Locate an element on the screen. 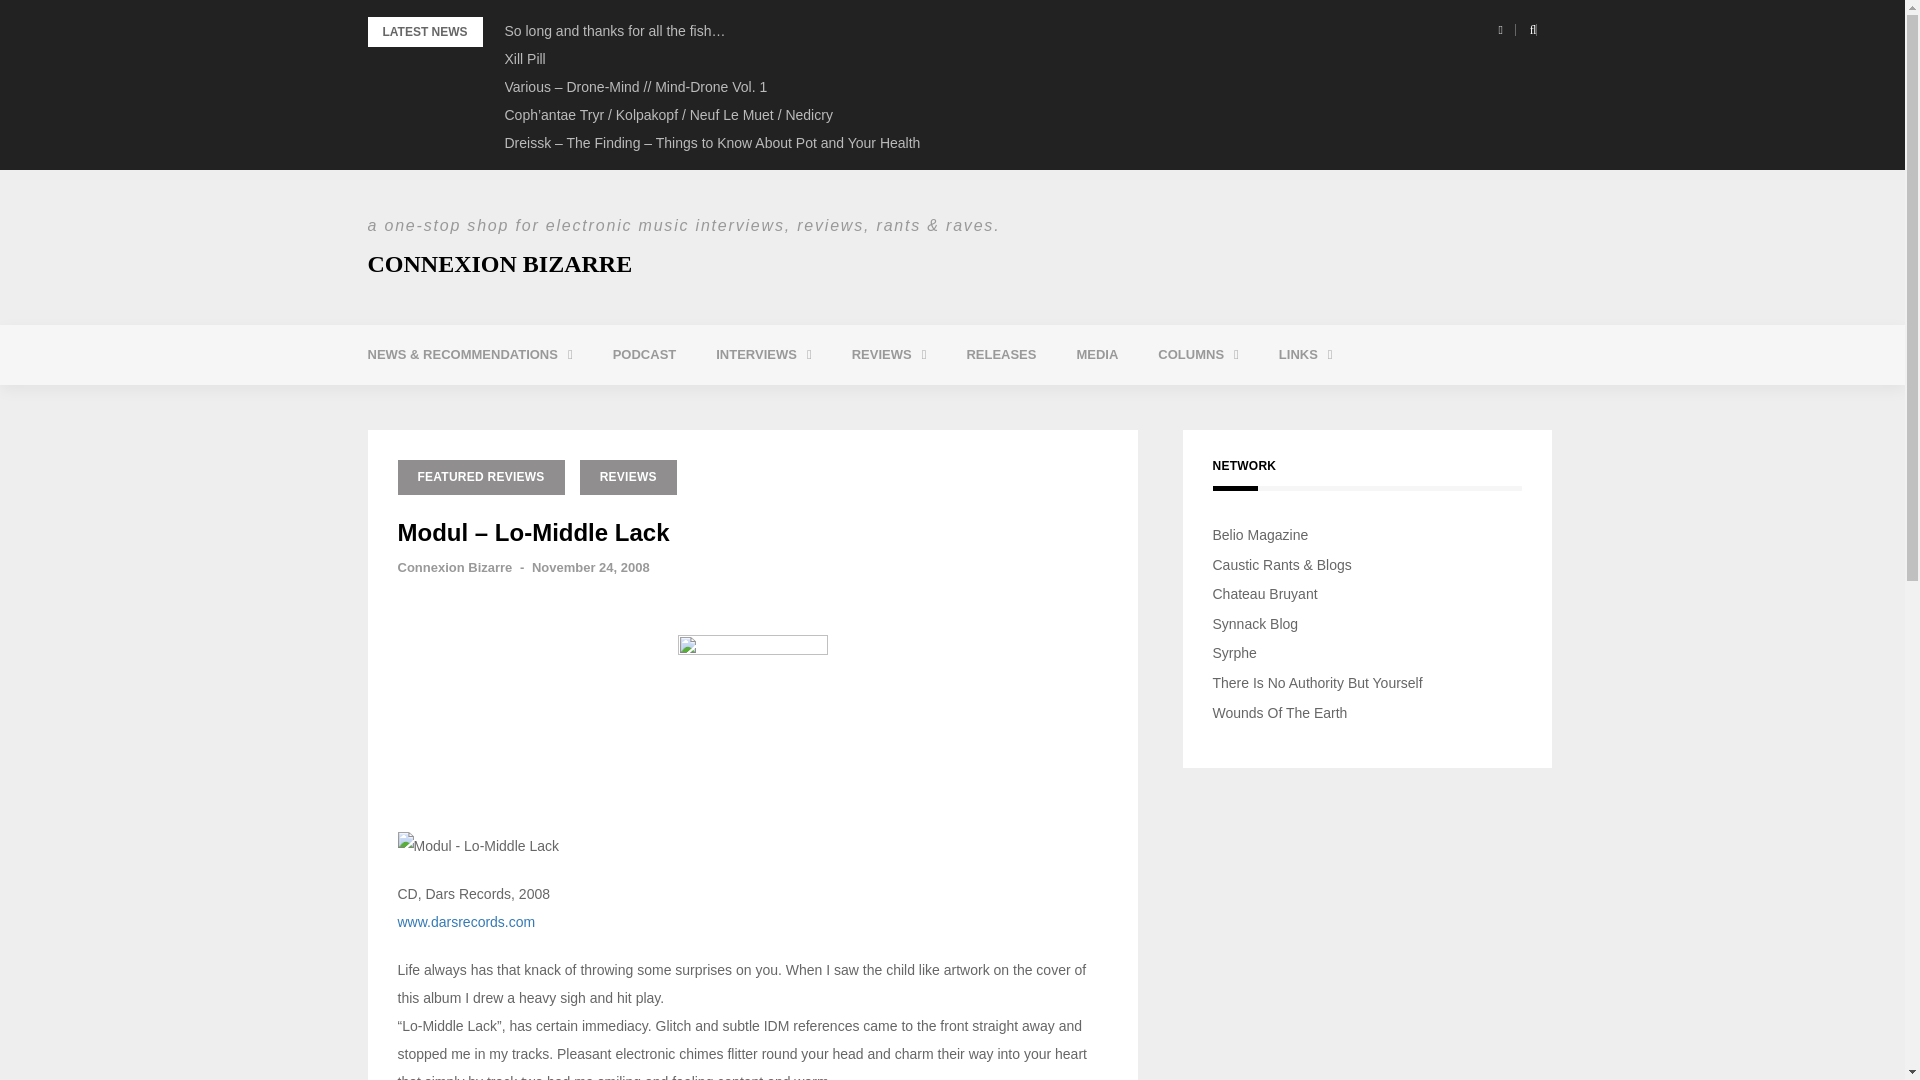 This screenshot has height=1080, width=1920. Listening is located at coordinates (482, 404).